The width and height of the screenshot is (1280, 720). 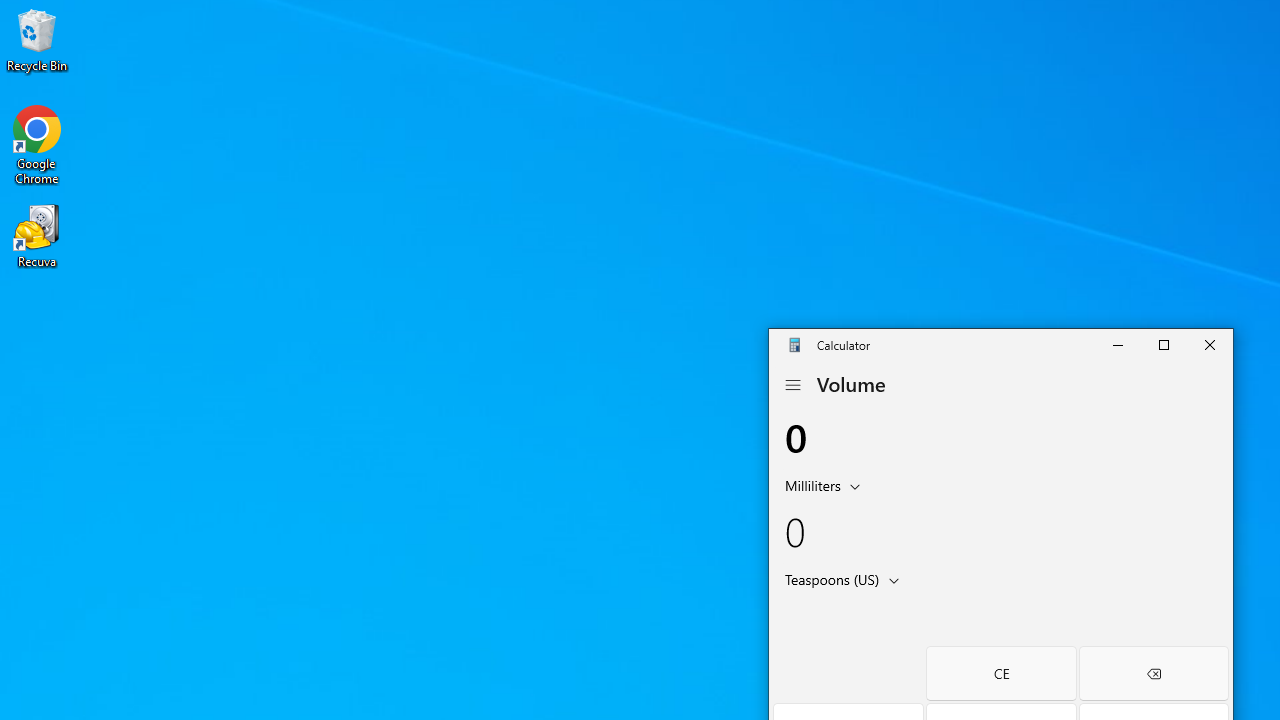 What do you see at coordinates (810, 484) in the screenshot?
I see `Milliliters` at bounding box center [810, 484].